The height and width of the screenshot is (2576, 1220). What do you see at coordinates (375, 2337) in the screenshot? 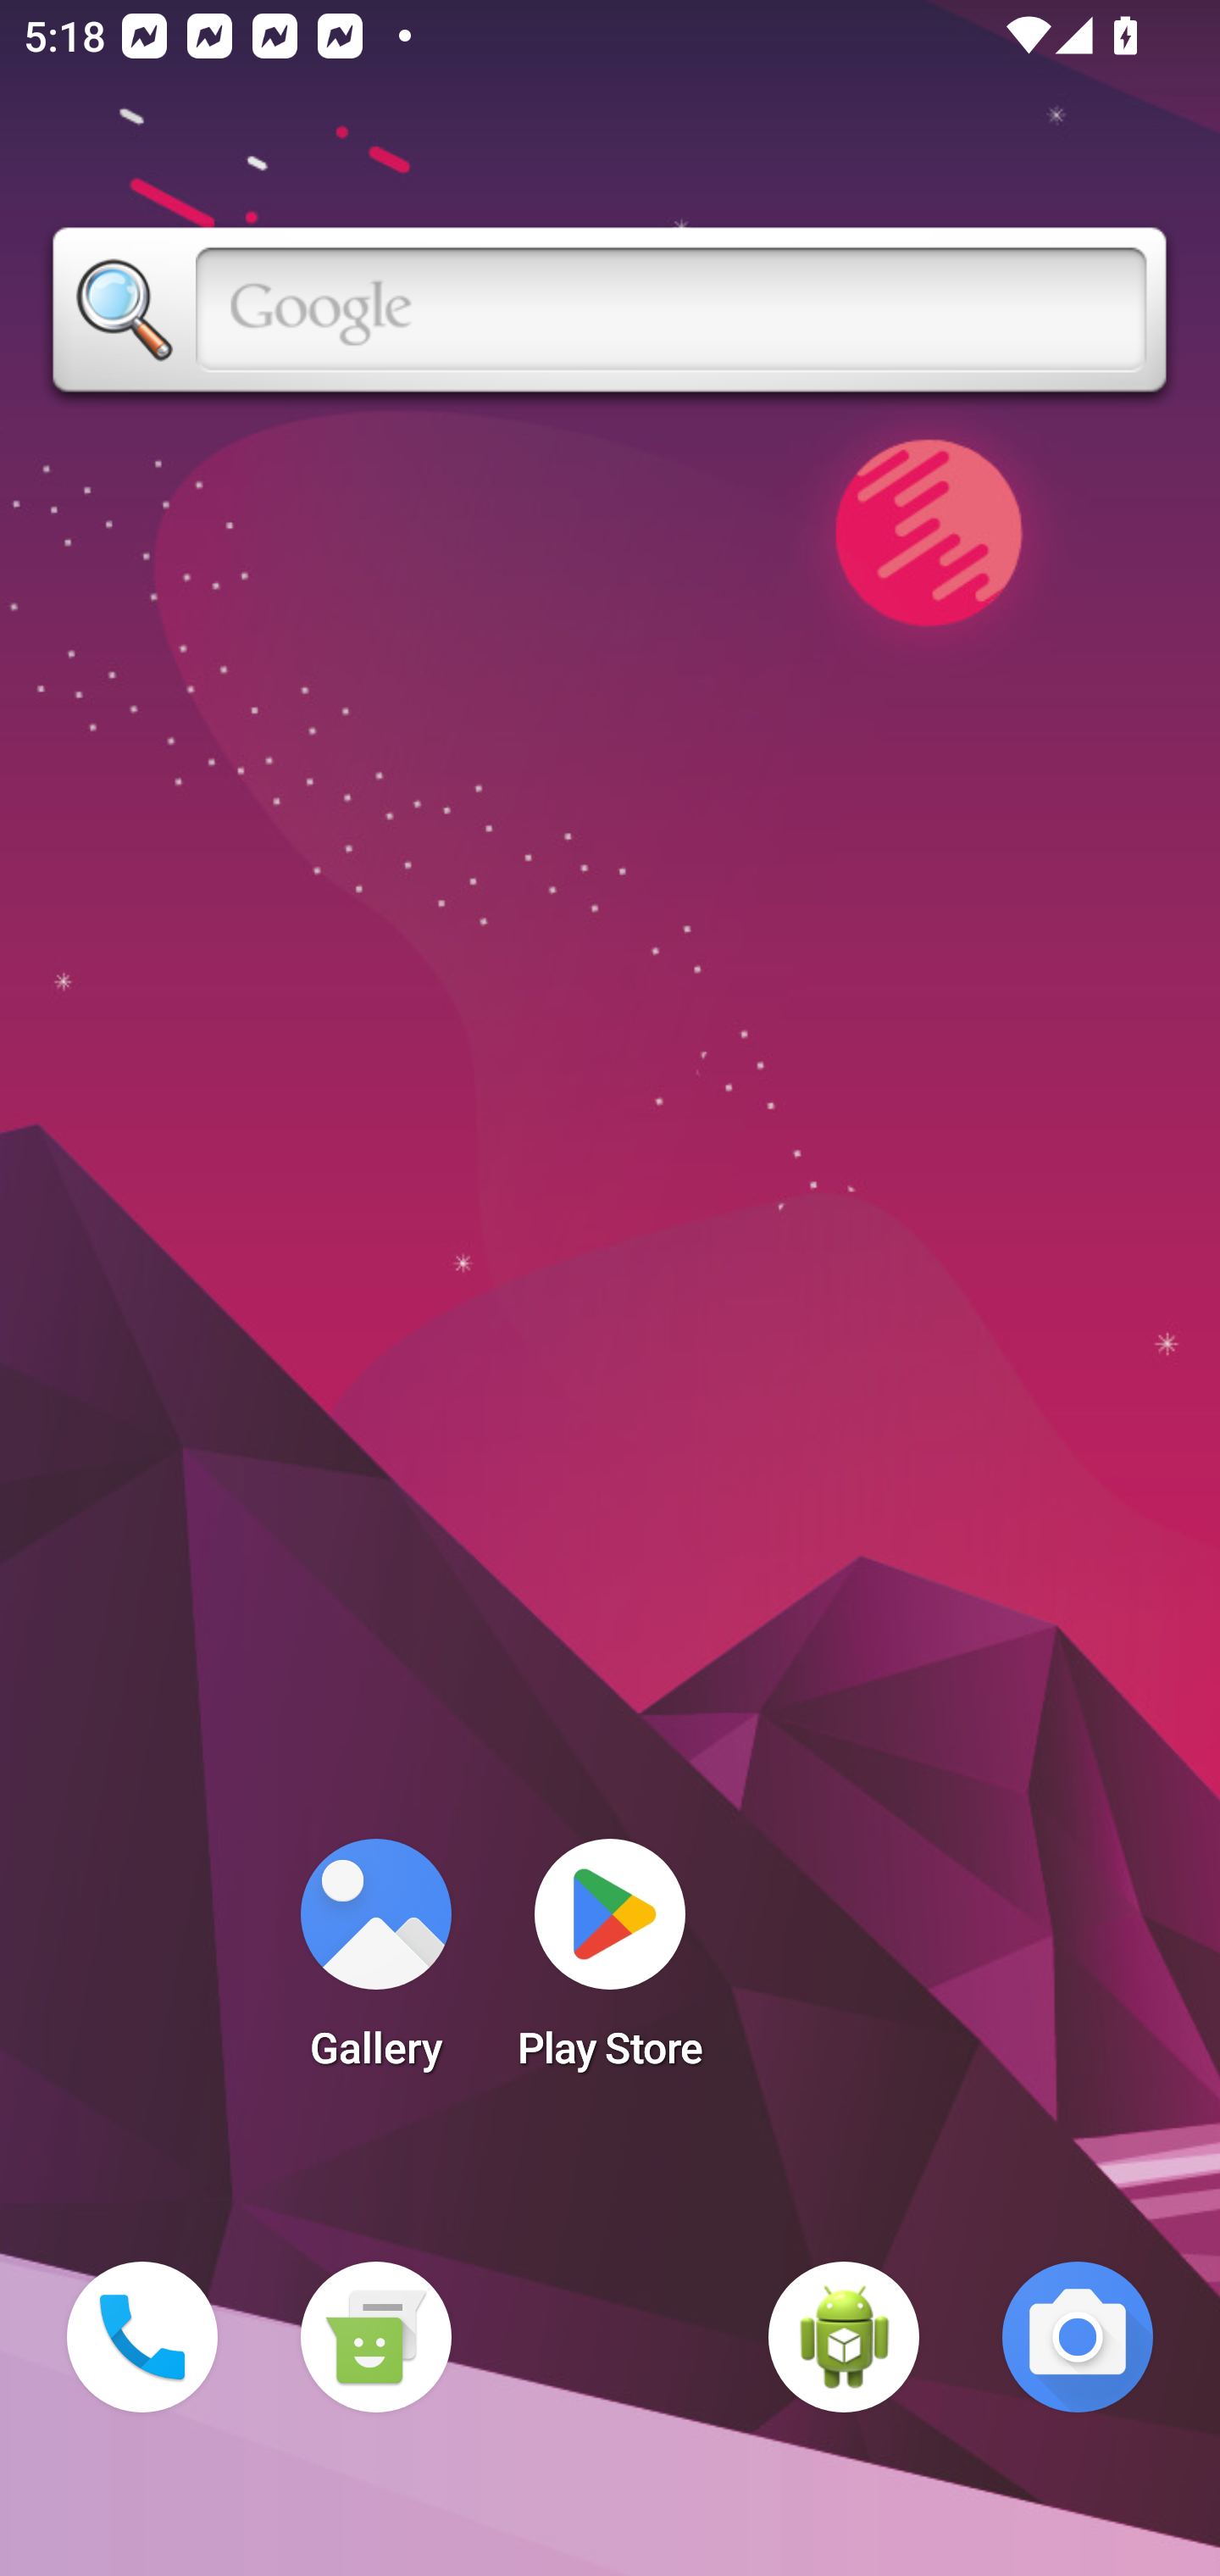
I see `Messaging` at bounding box center [375, 2337].